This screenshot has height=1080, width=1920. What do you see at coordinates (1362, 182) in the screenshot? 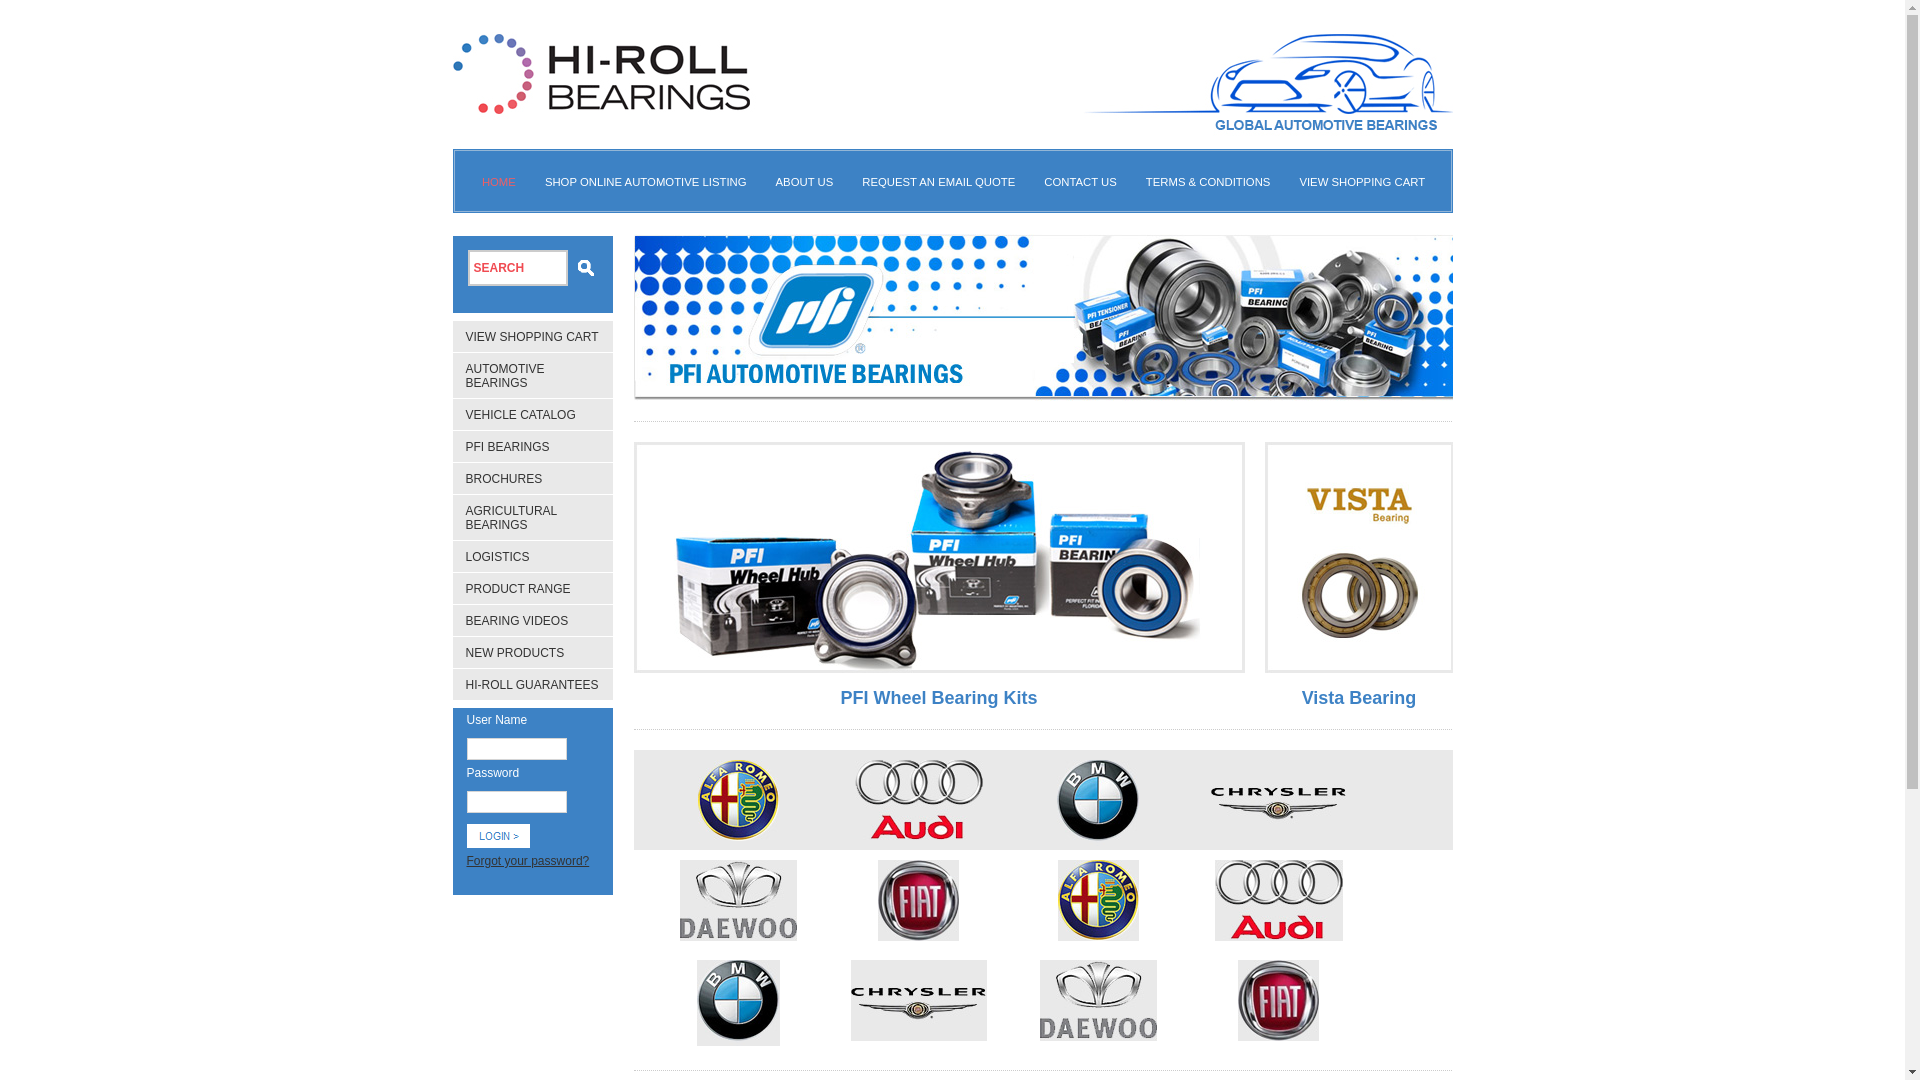
I see `VIEW SHOPPING CART` at bounding box center [1362, 182].